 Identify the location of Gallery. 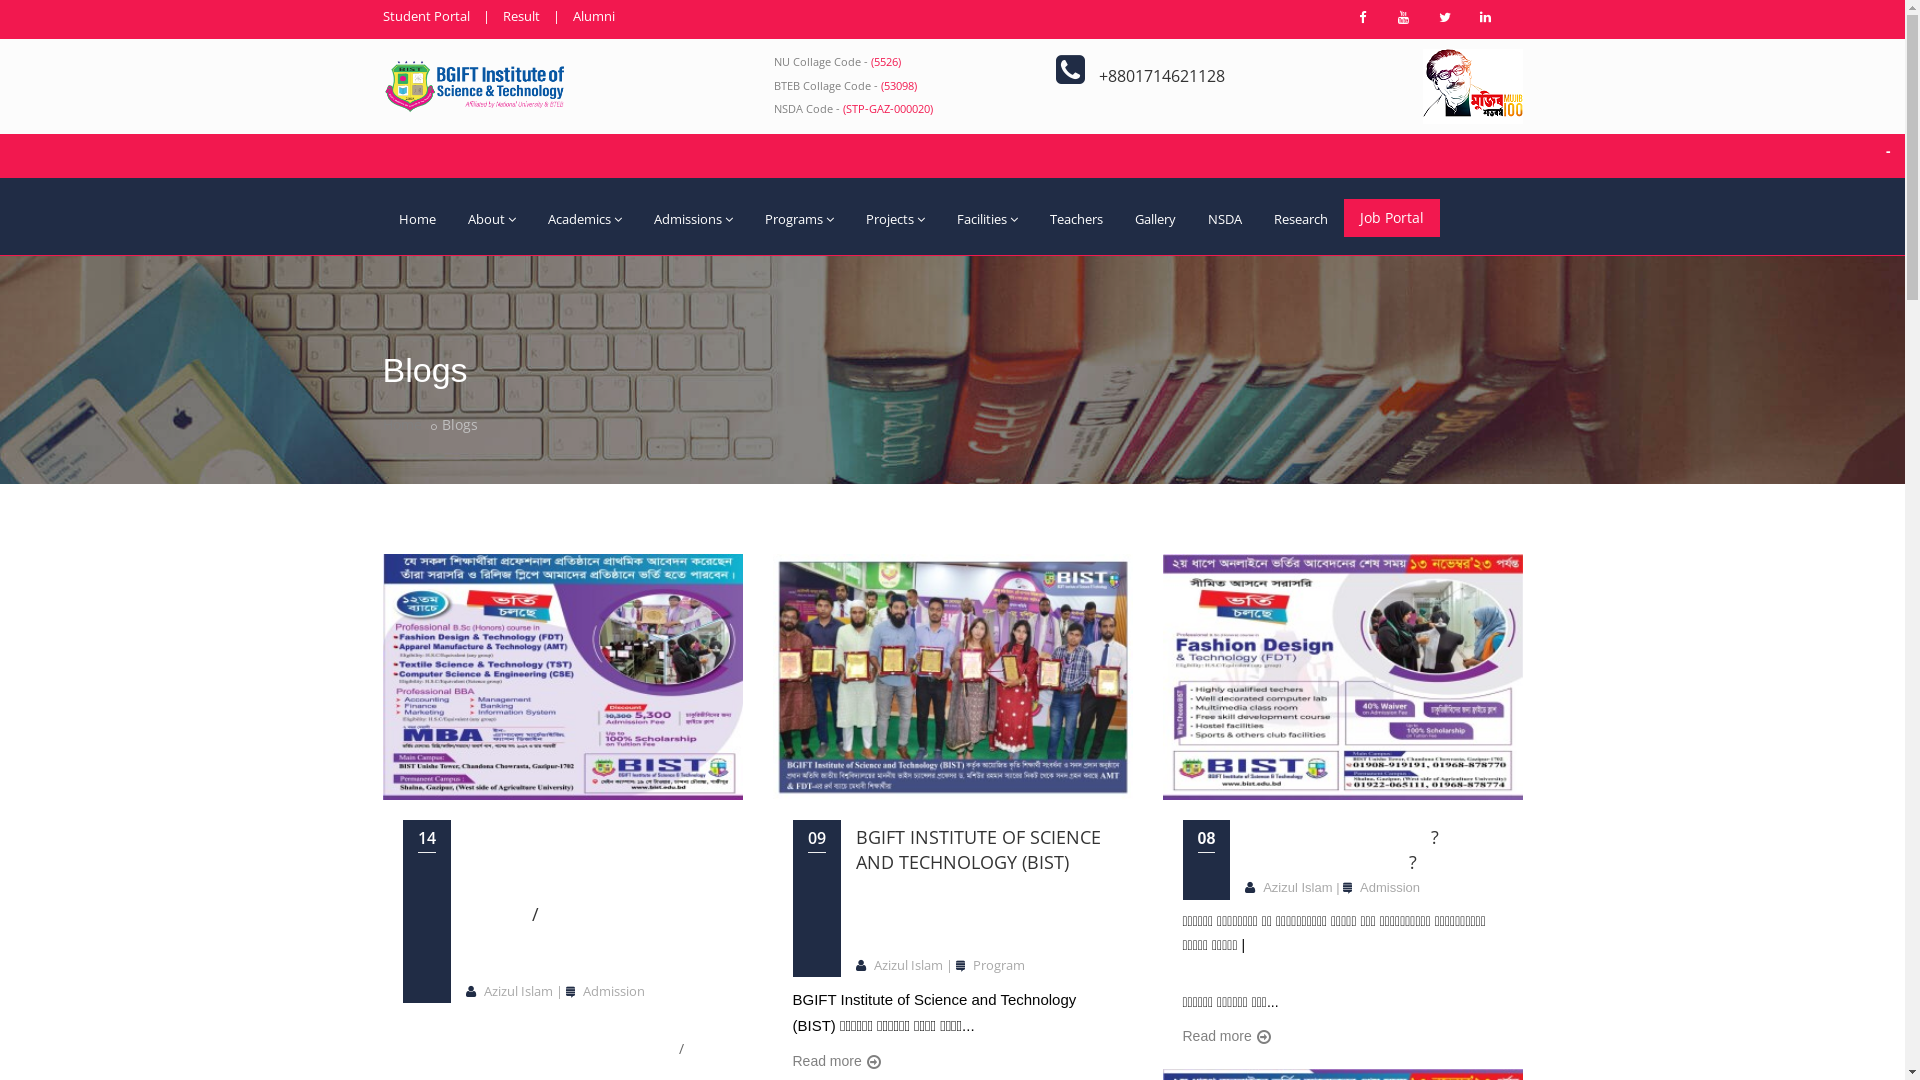
(1154, 220).